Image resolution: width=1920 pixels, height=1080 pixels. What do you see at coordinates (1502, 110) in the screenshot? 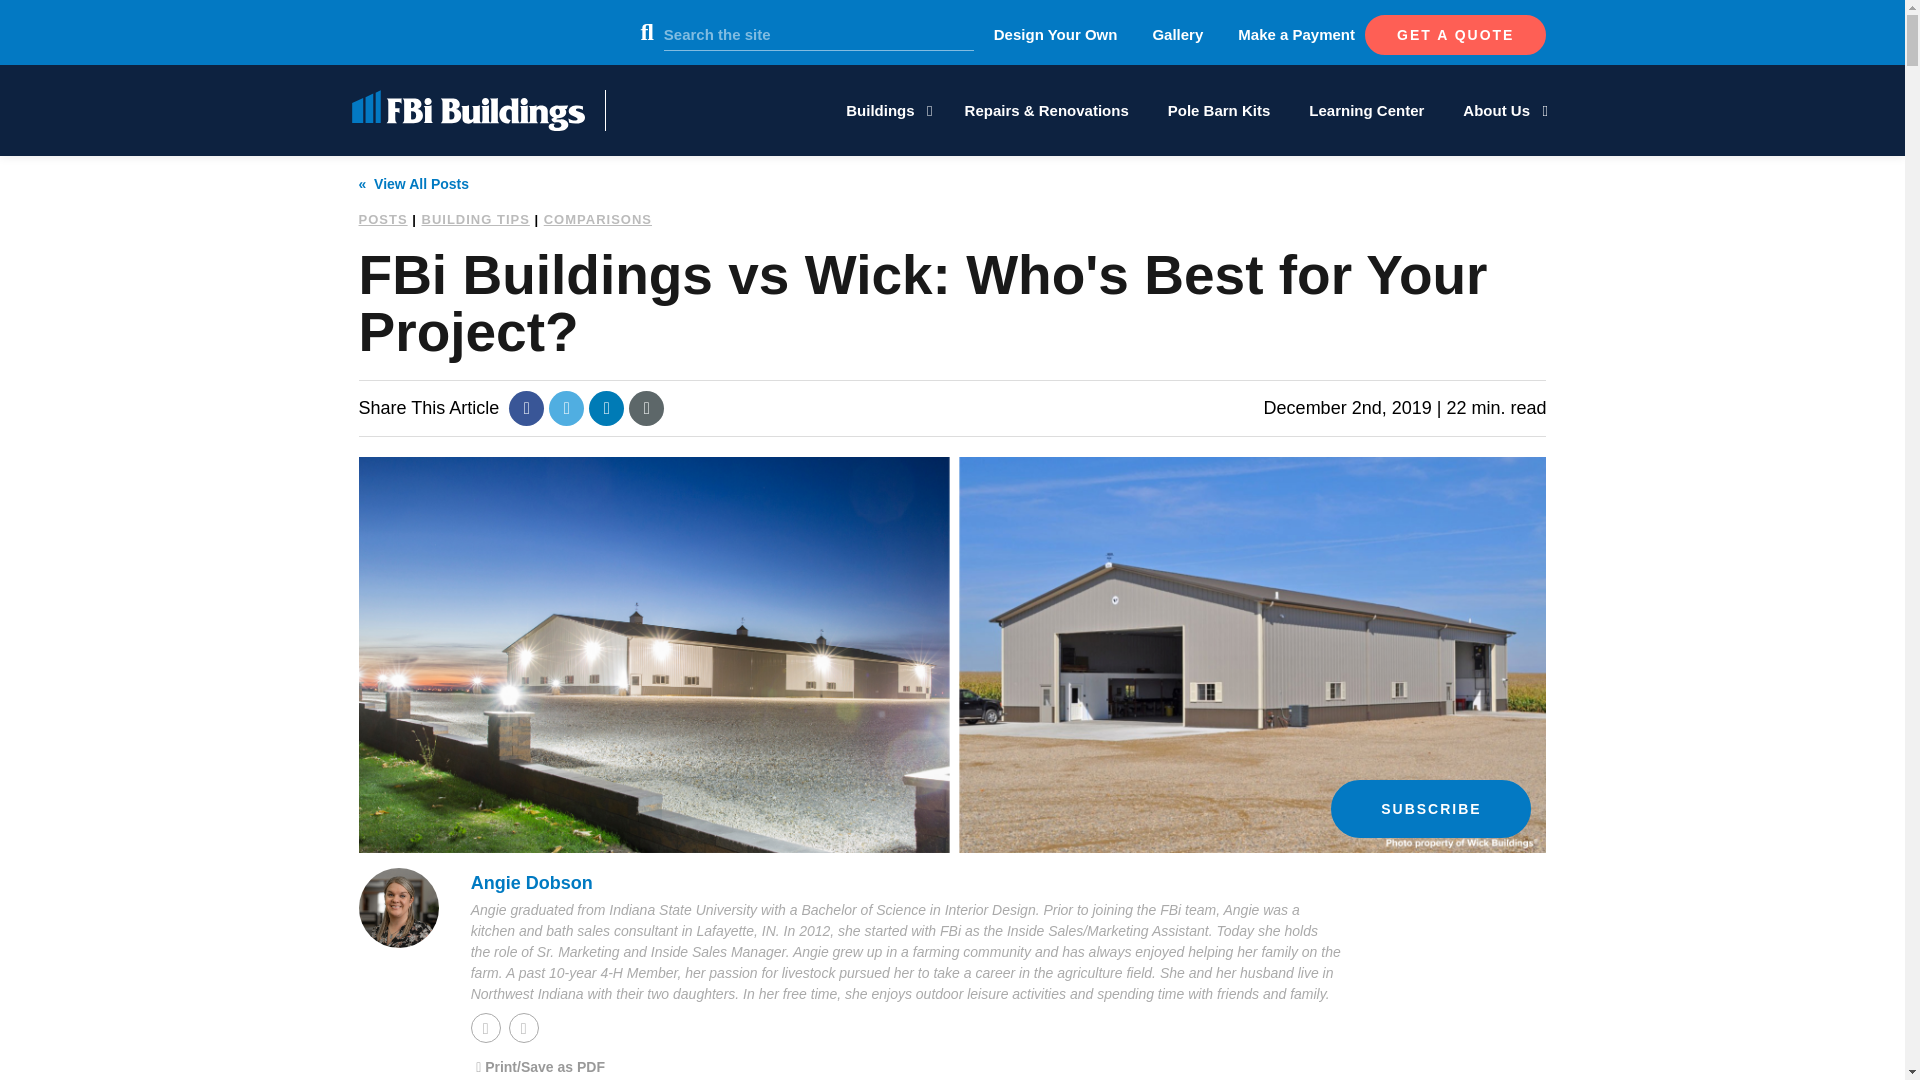
I see `About Us` at bounding box center [1502, 110].